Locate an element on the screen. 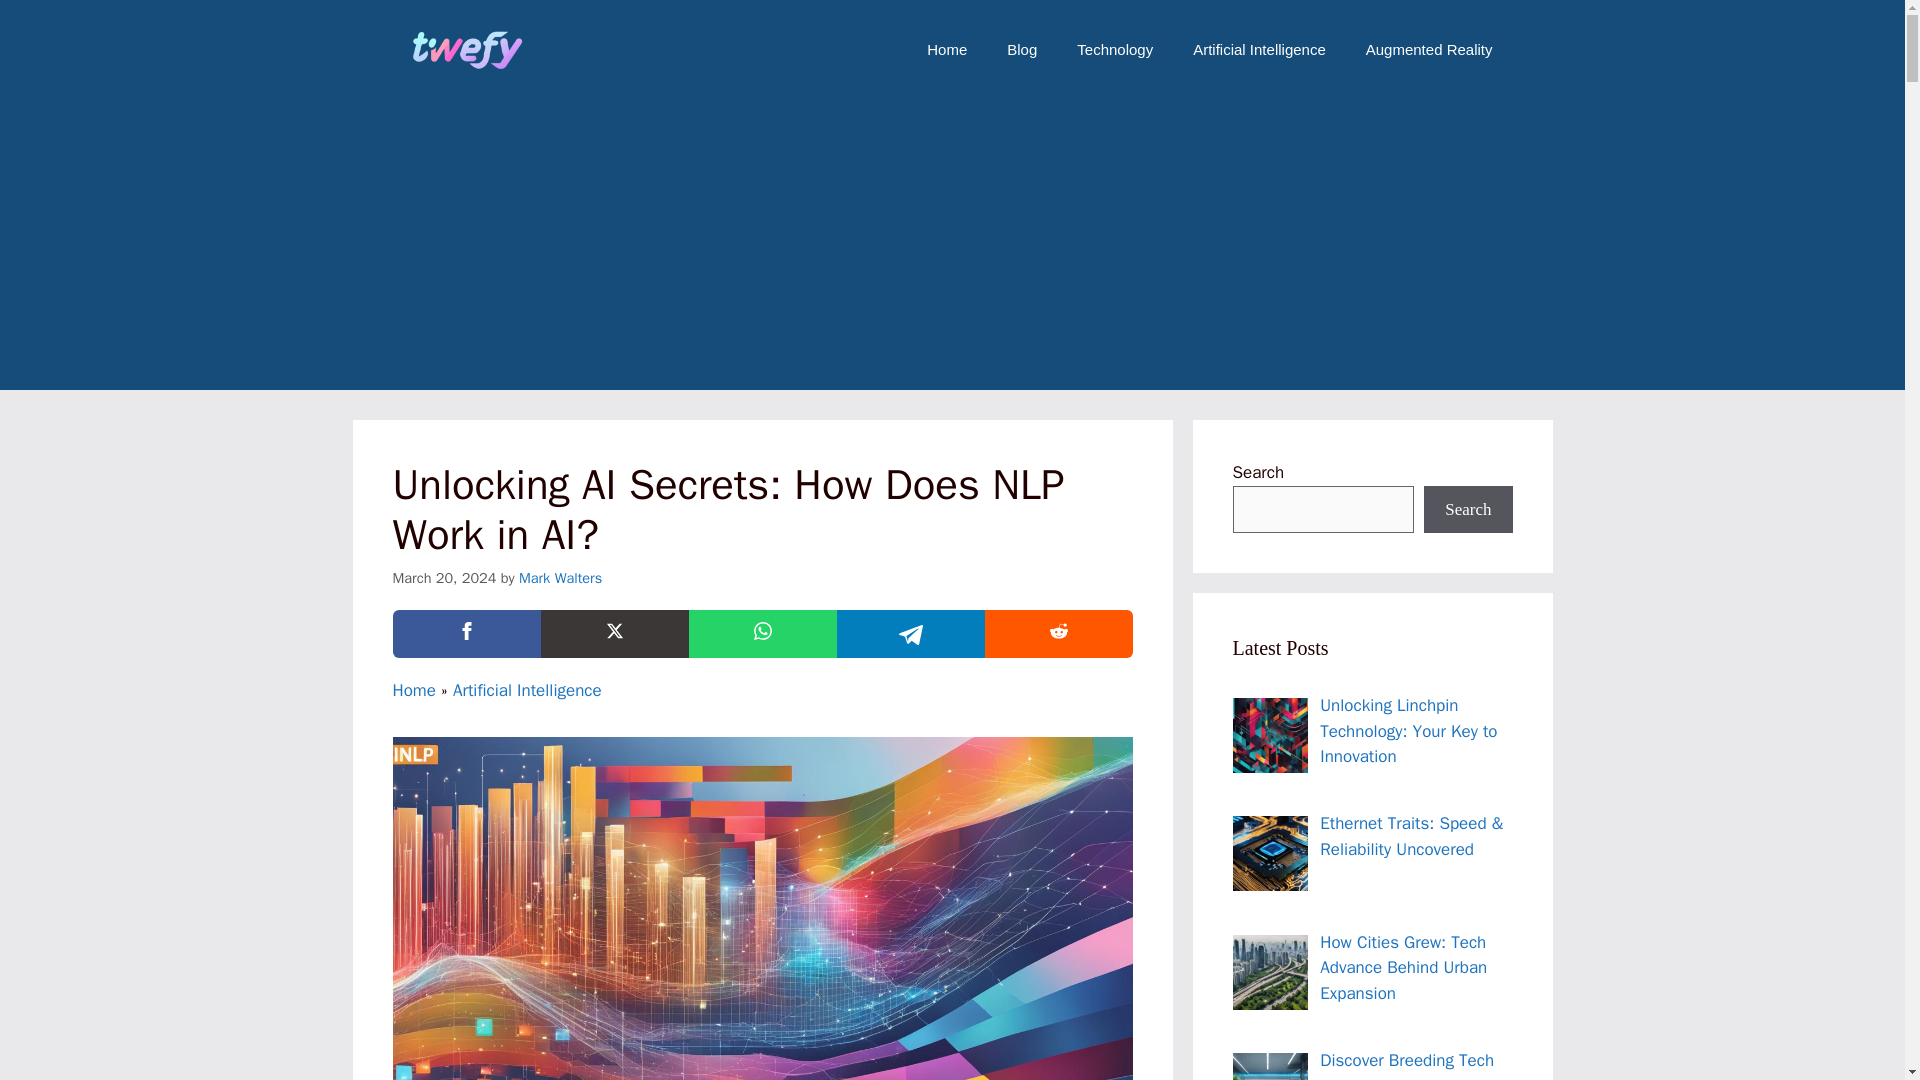  Home is located at coordinates (413, 690).